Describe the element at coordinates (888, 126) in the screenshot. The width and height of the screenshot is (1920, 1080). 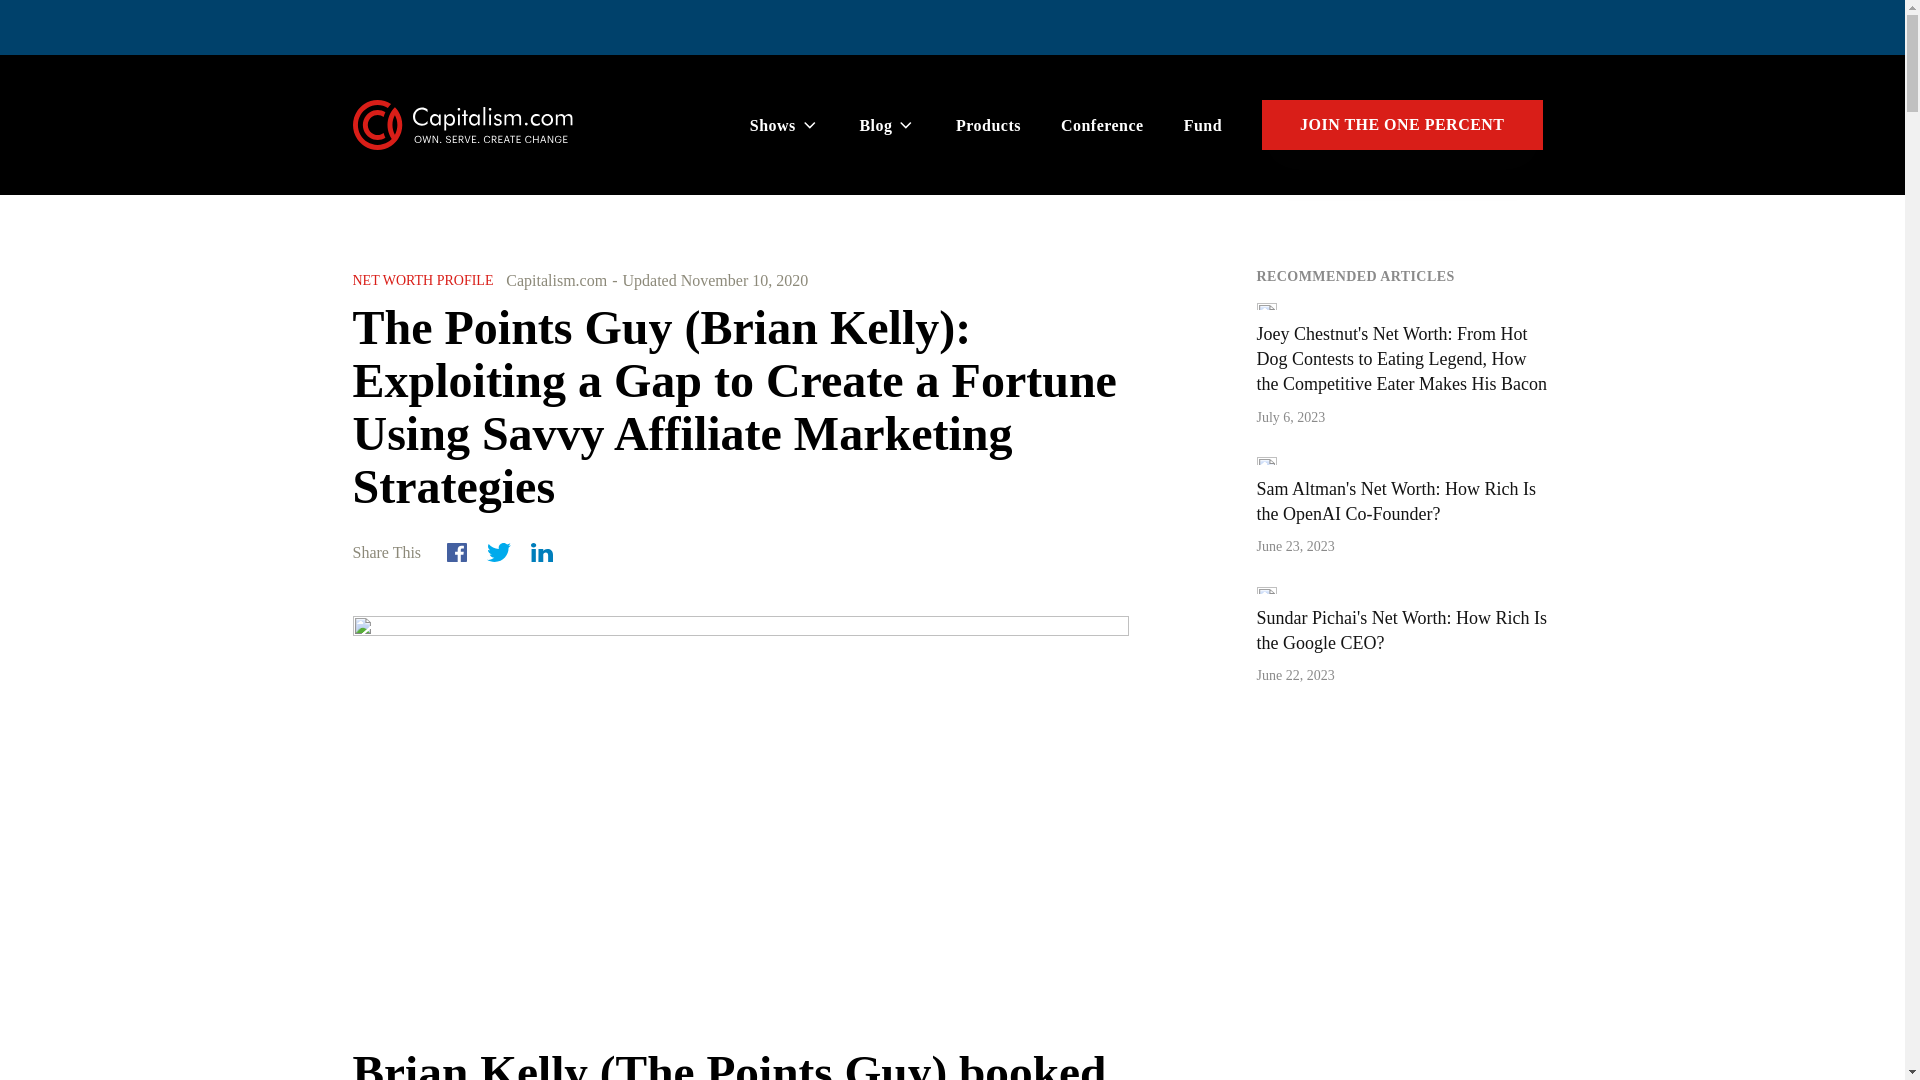
I see `Blog` at that location.